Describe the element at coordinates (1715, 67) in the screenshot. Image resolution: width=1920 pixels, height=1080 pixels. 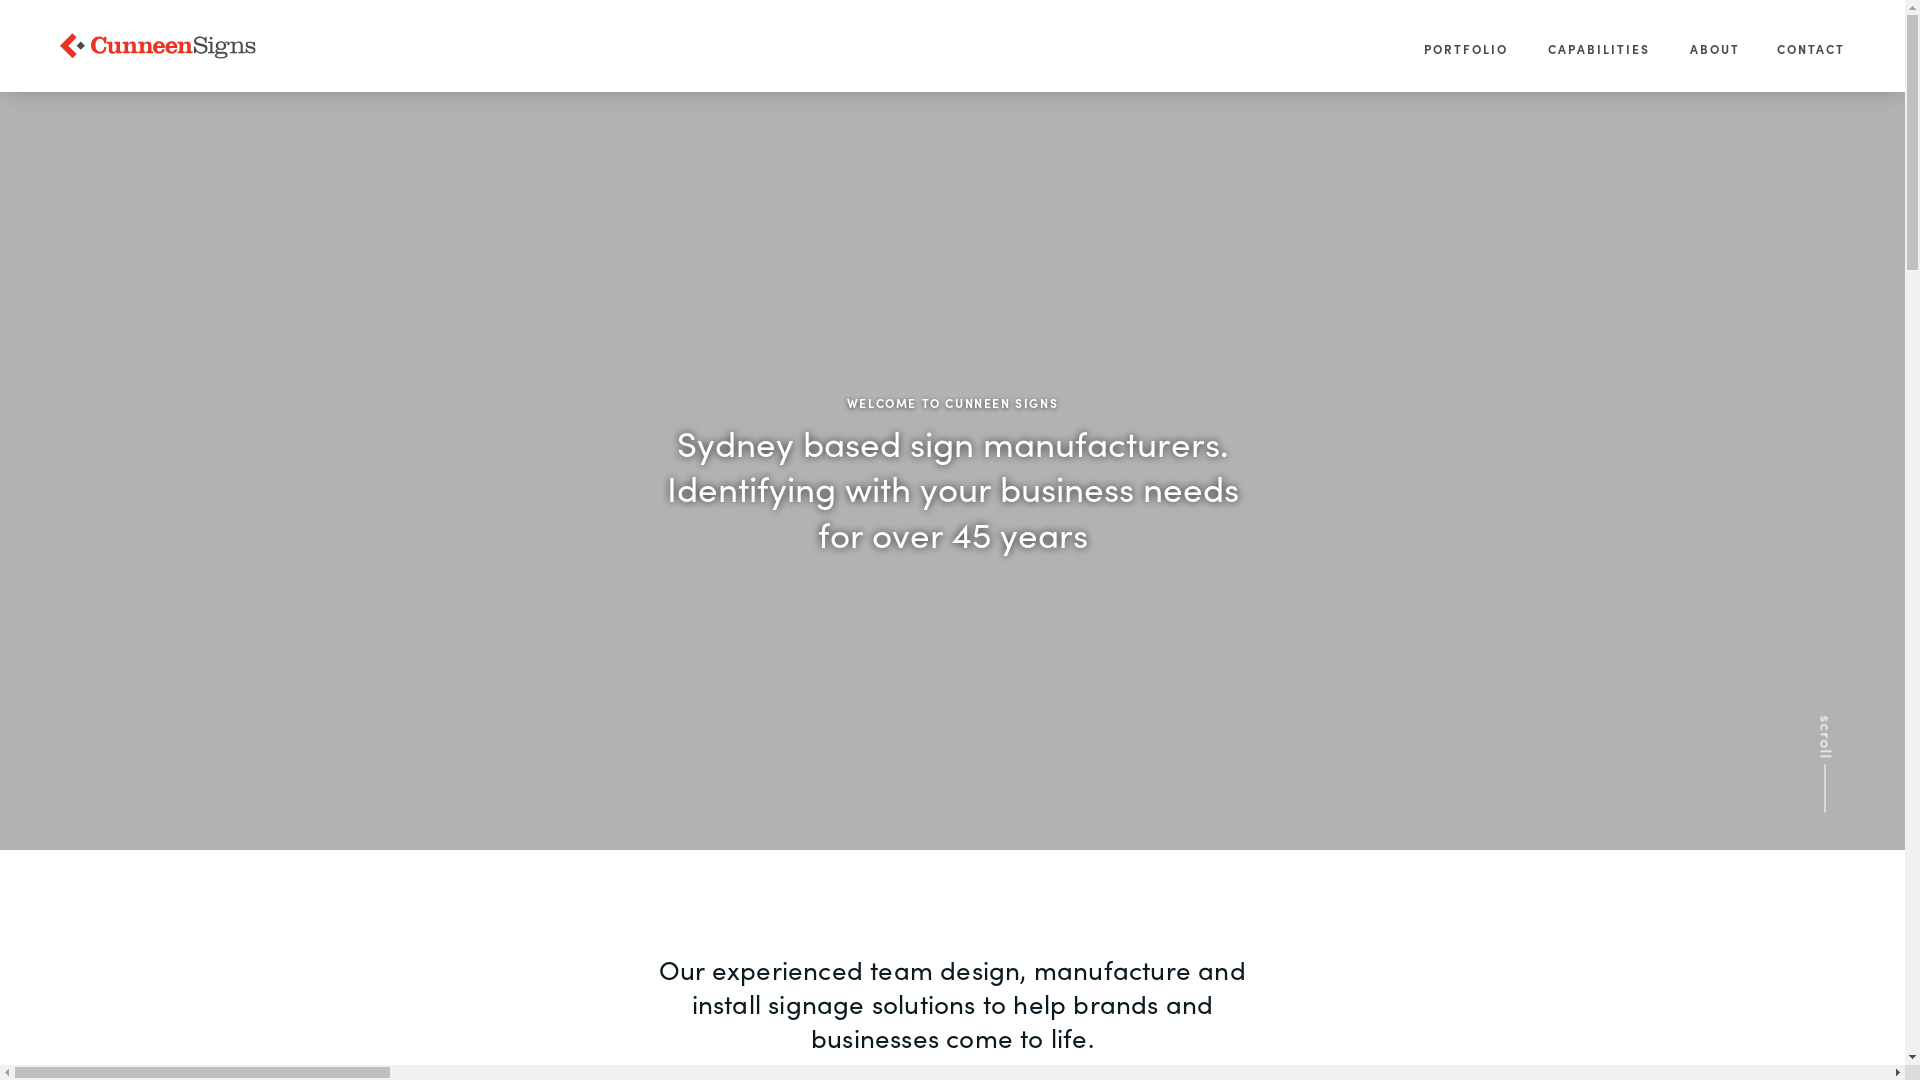
I see `ABOUT` at that location.